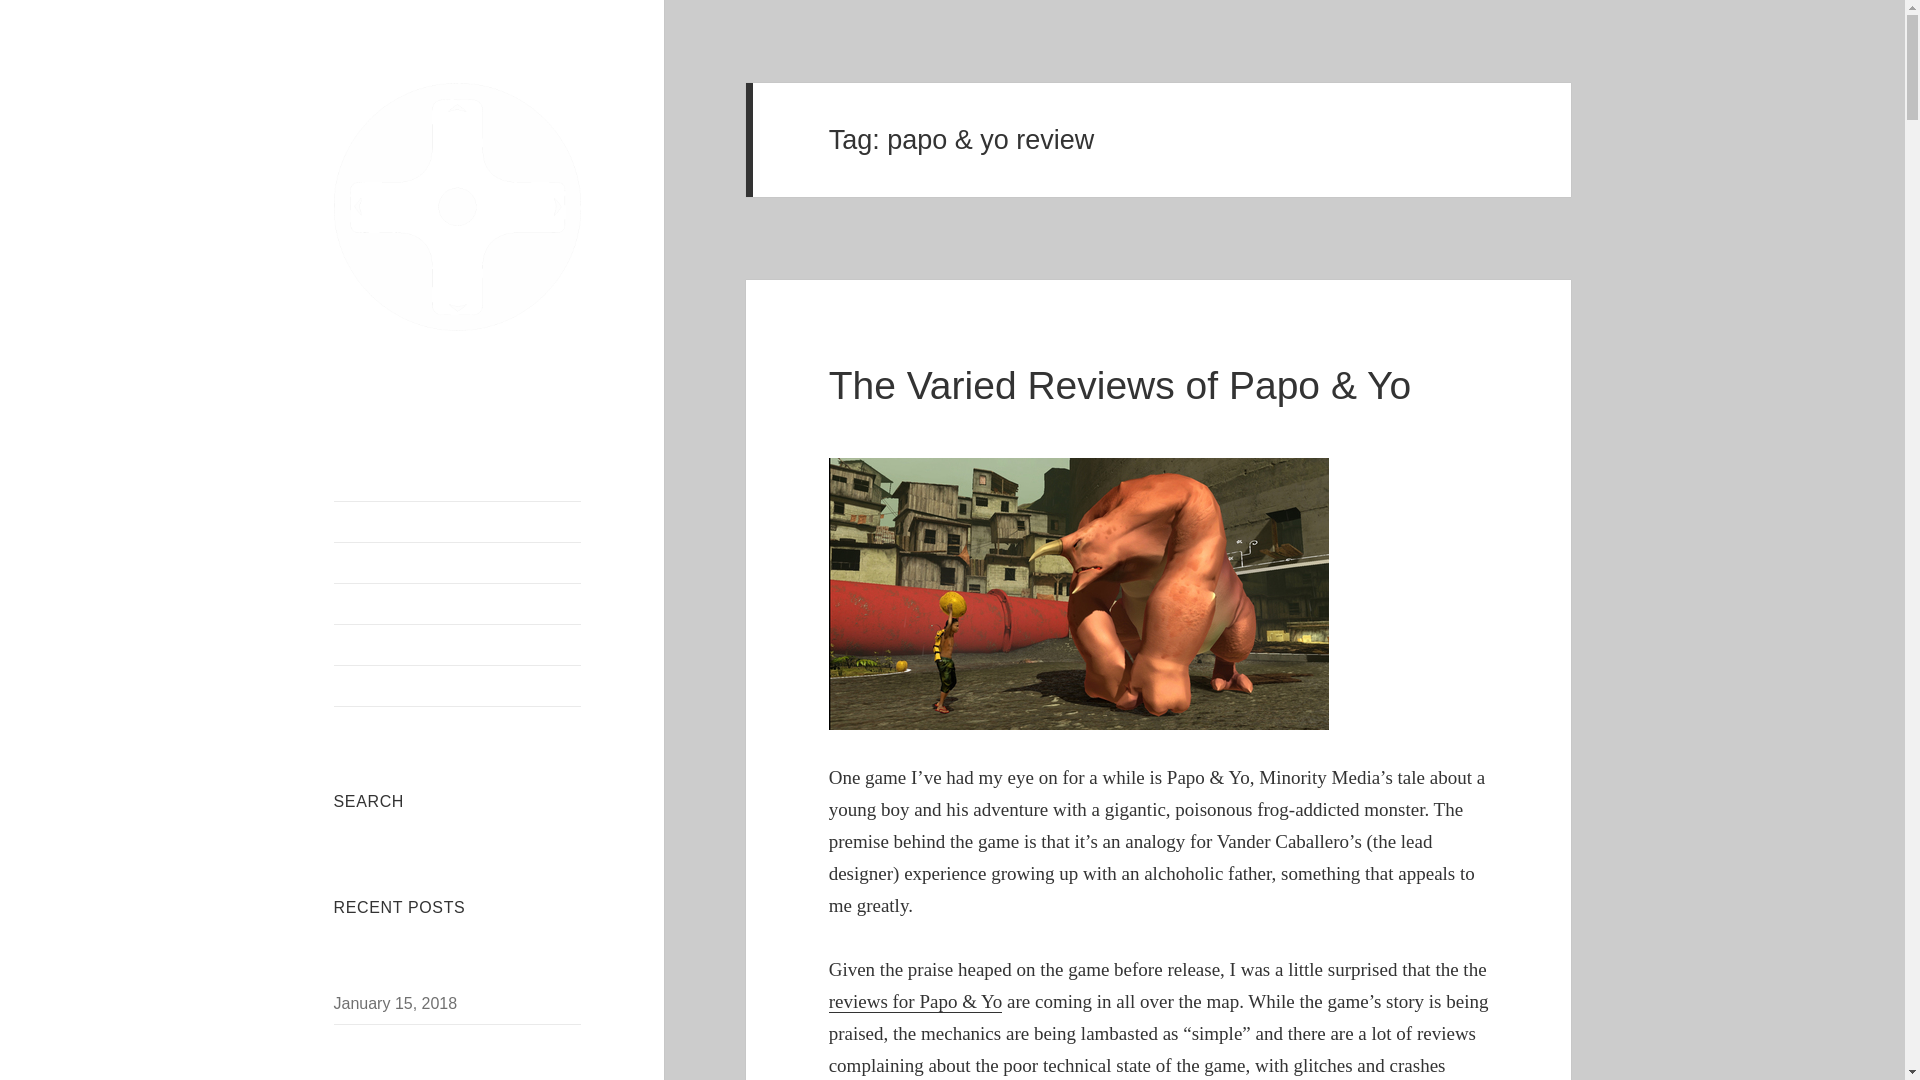 The width and height of the screenshot is (1920, 1080). I want to click on GamerSushi, so click(458, 346).